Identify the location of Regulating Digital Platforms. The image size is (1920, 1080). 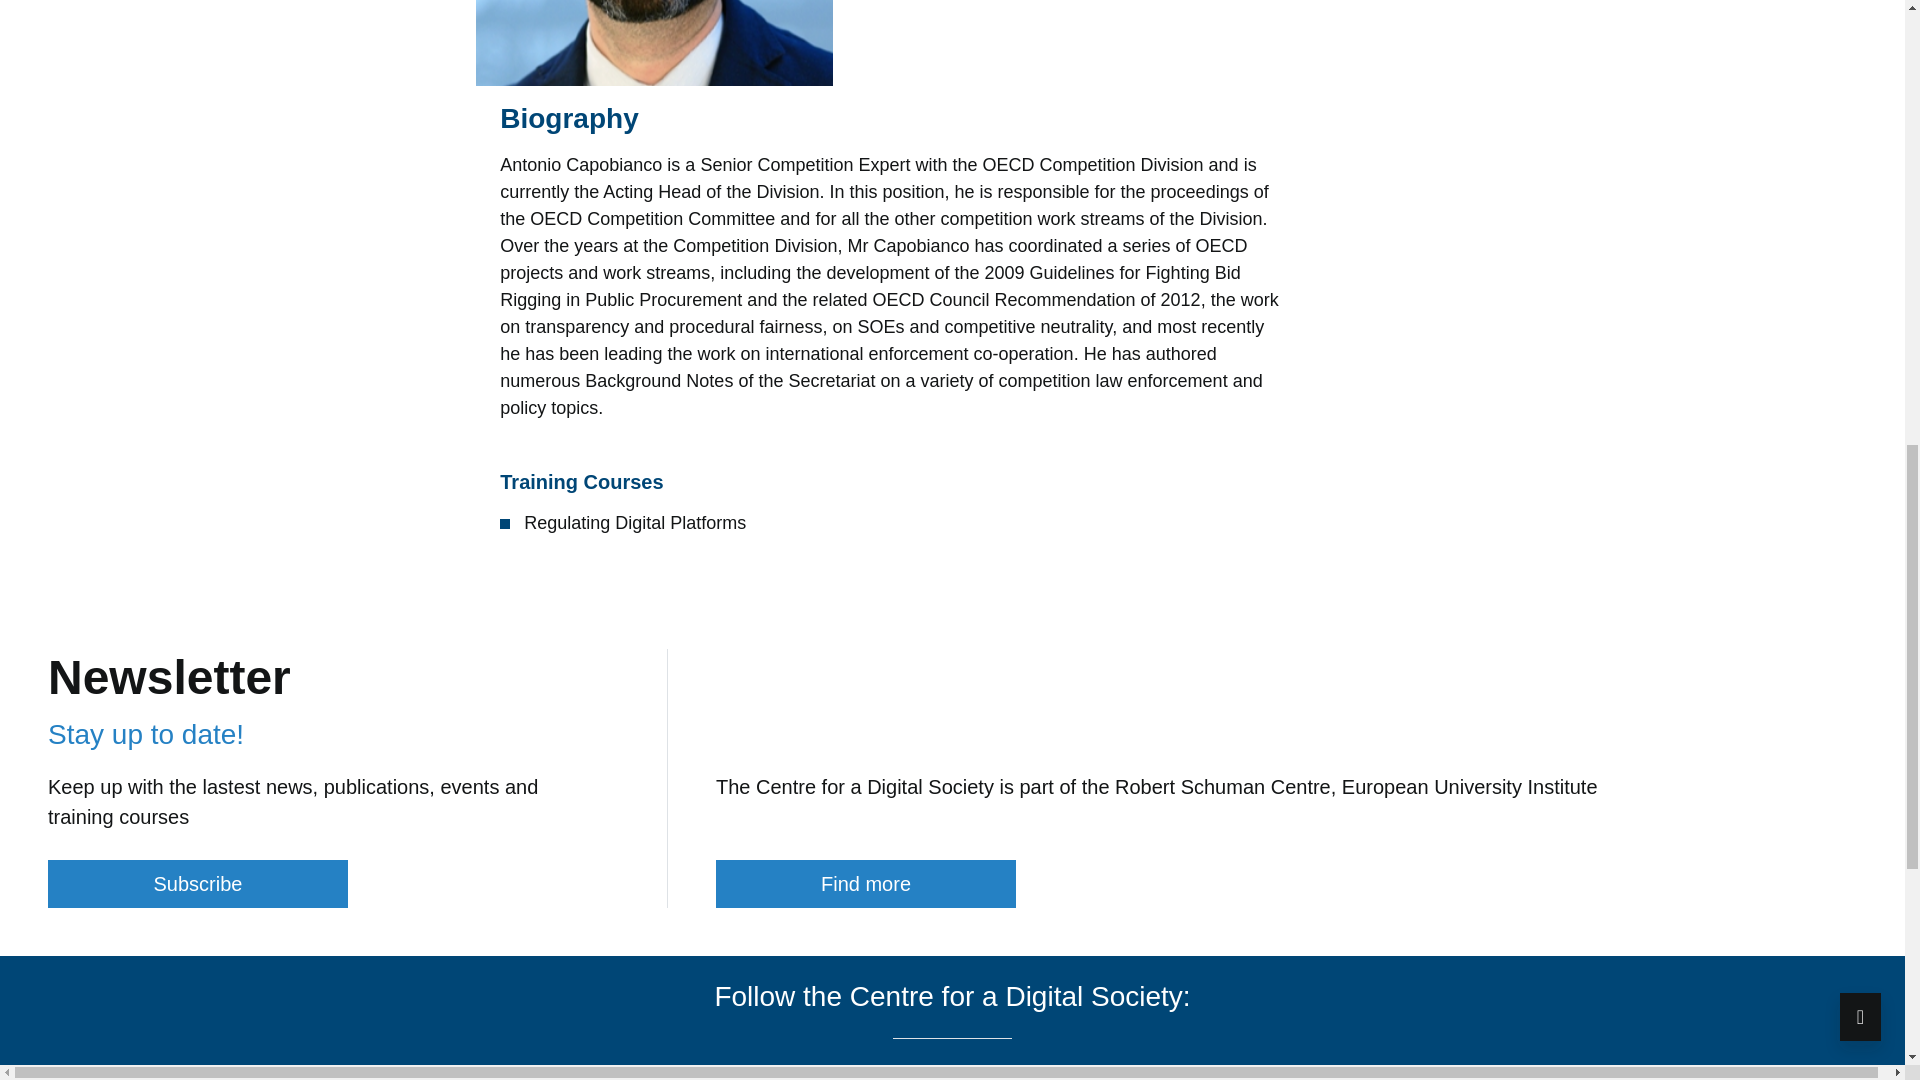
(635, 523).